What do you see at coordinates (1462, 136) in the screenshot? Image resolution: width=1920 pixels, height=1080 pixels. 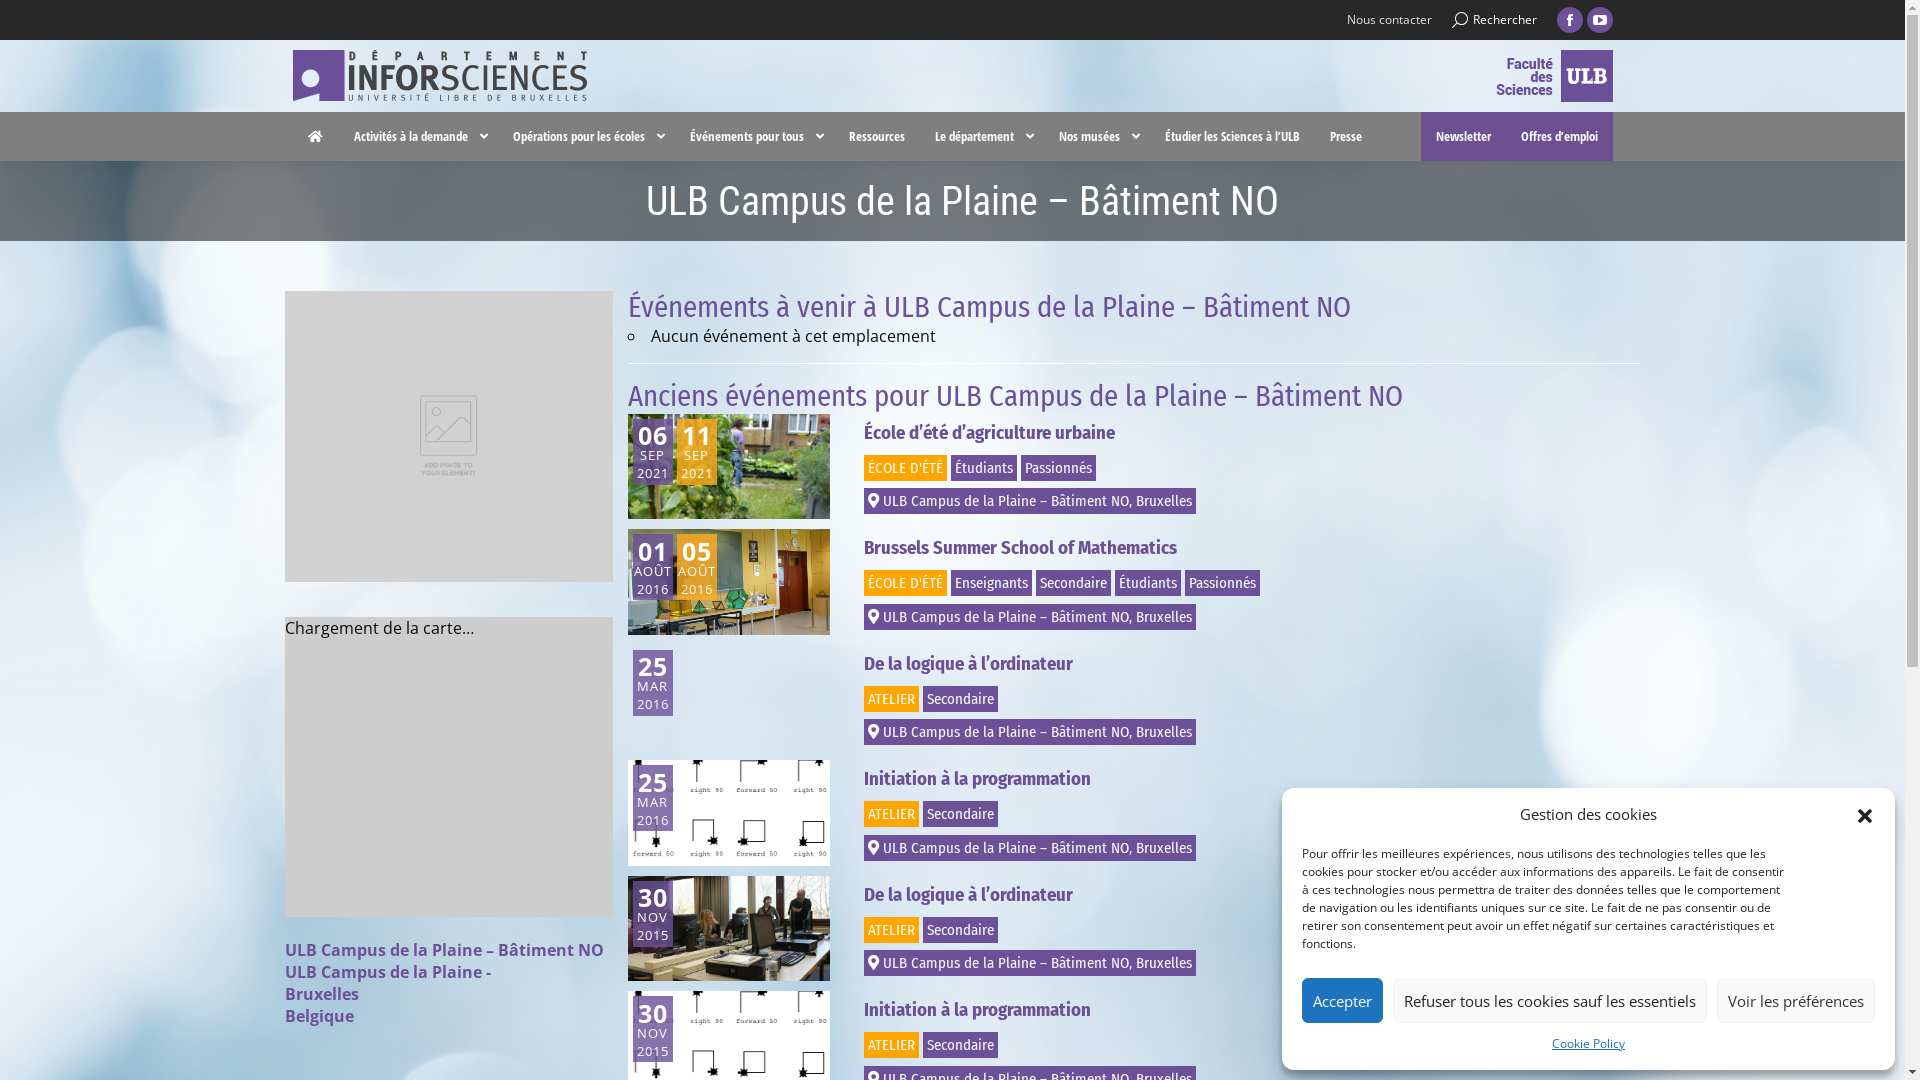 I see `Newsletter` at bounding box center [1462, 136].